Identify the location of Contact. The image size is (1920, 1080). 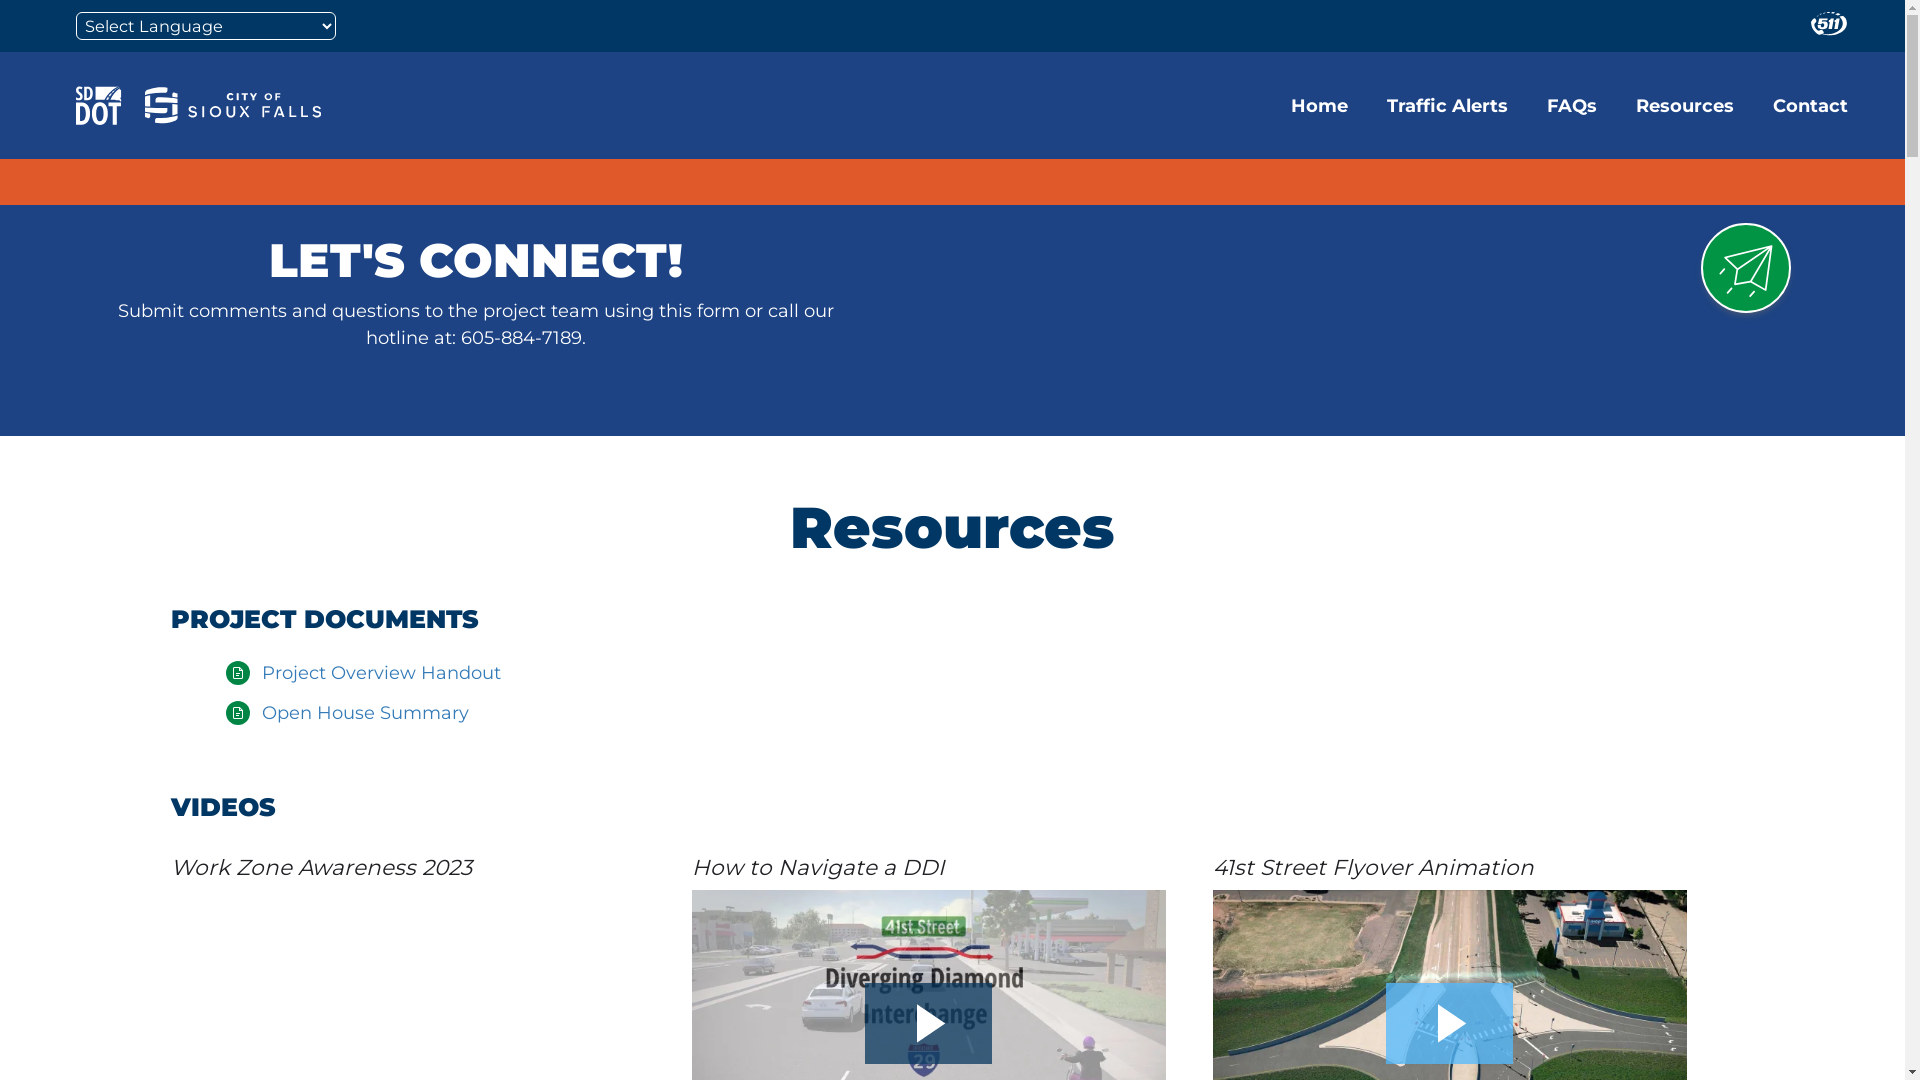
(1810, 106).